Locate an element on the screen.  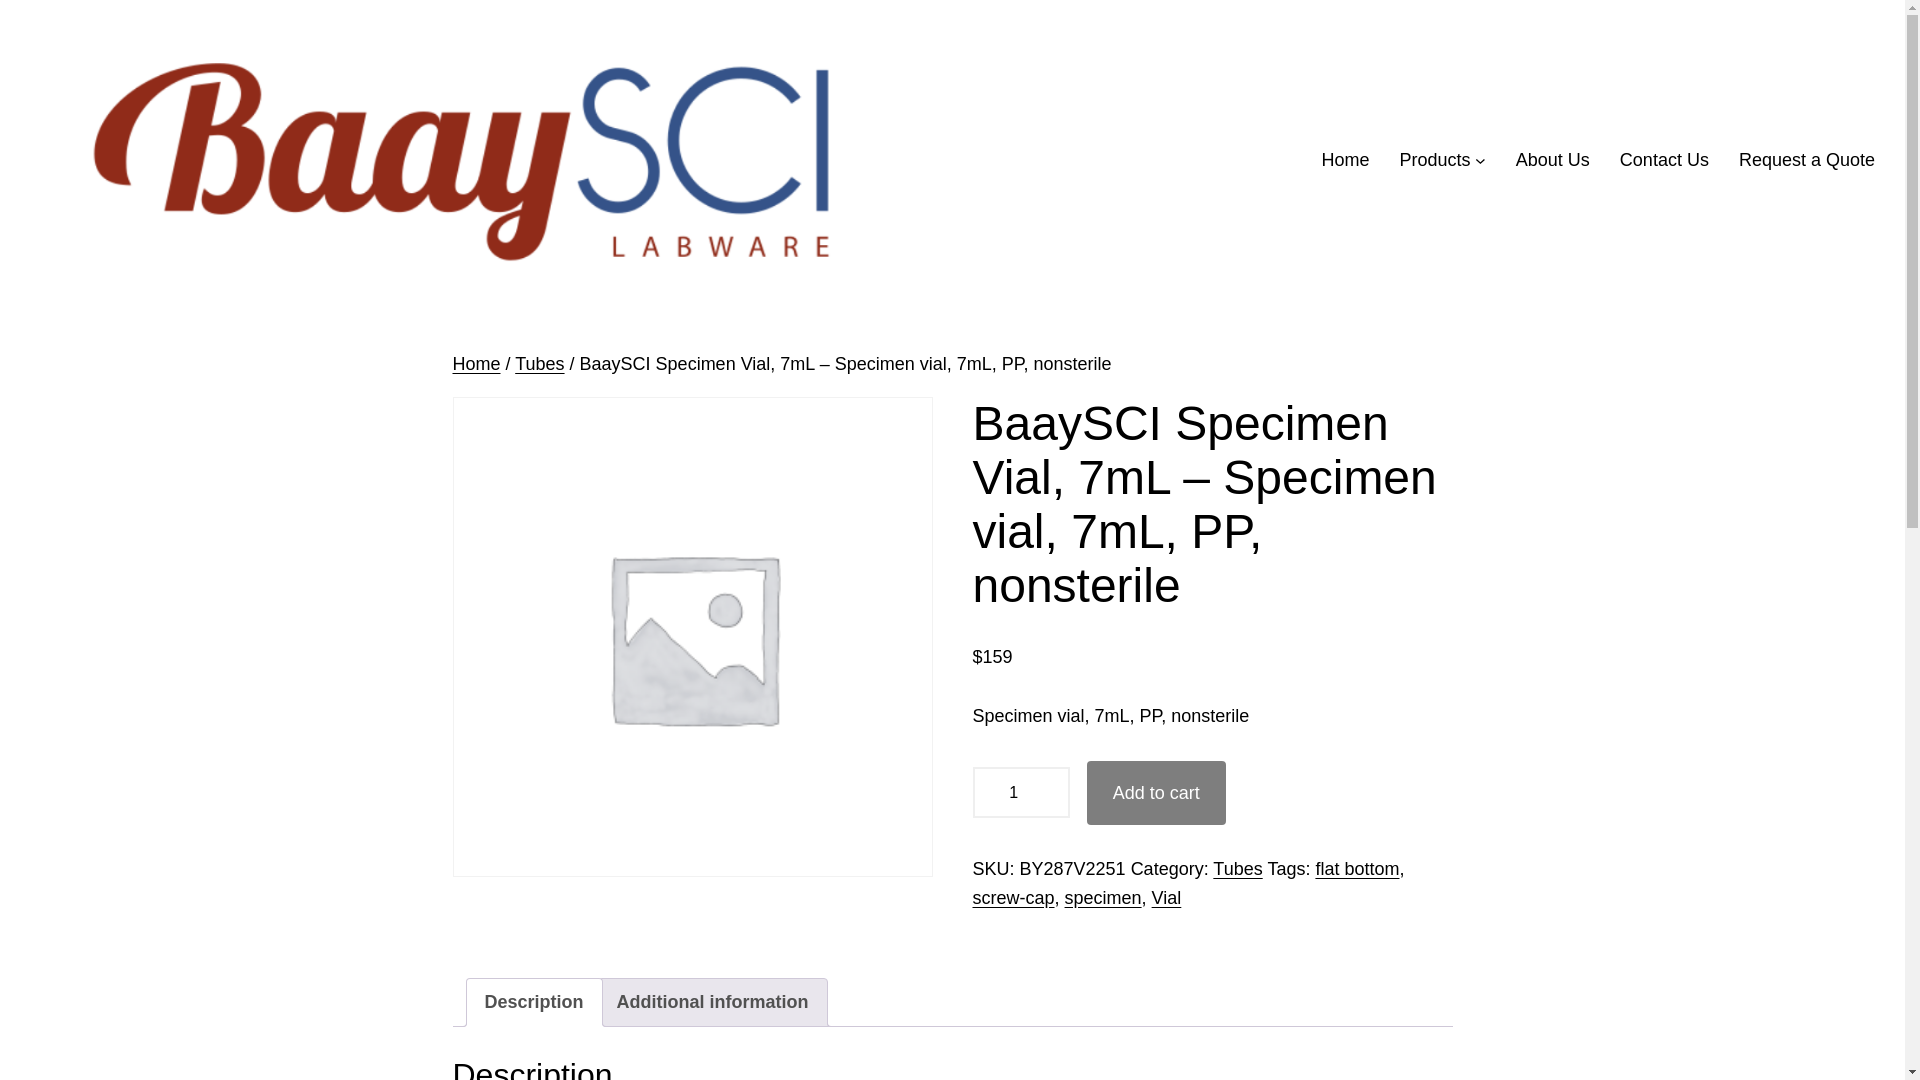
1 is located at coordinates (1020, 792).